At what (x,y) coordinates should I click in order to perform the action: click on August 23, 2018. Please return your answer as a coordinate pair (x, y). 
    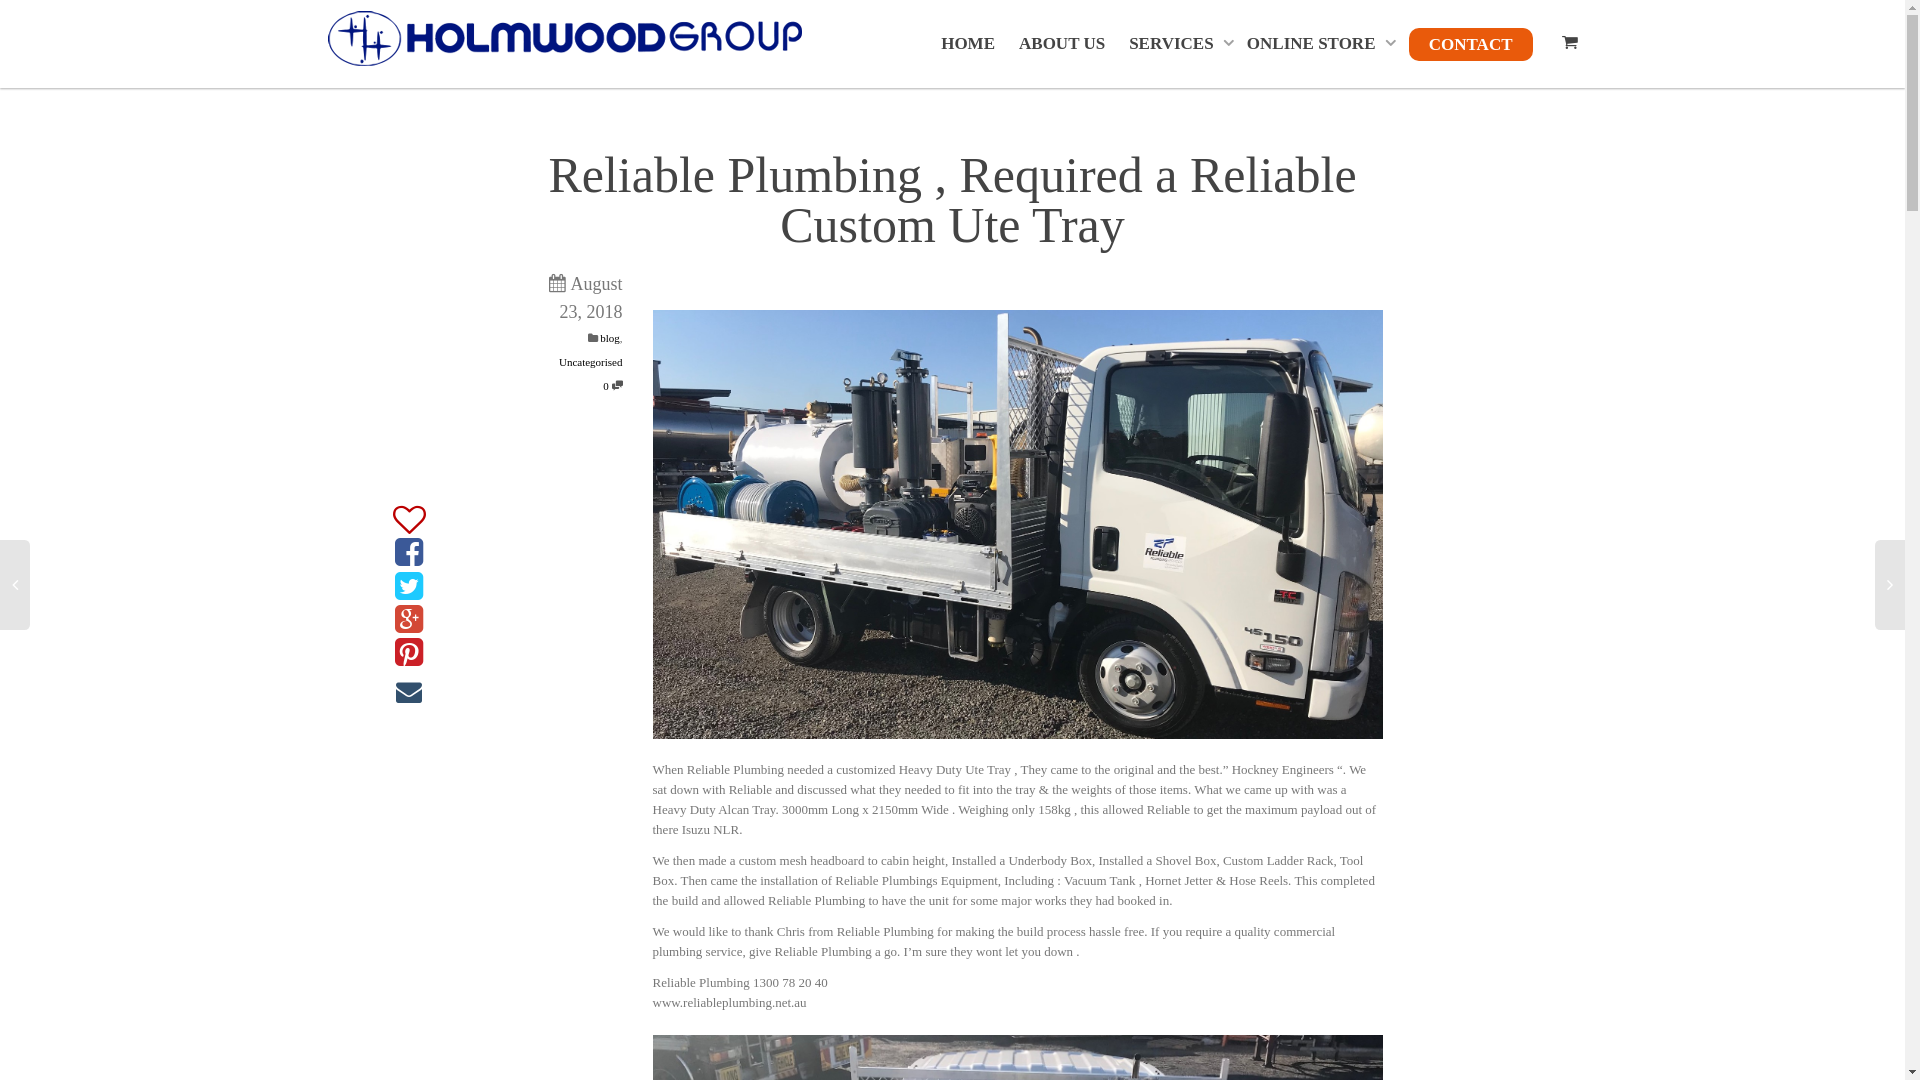
    Looking at the image, I should click on (572, 314).